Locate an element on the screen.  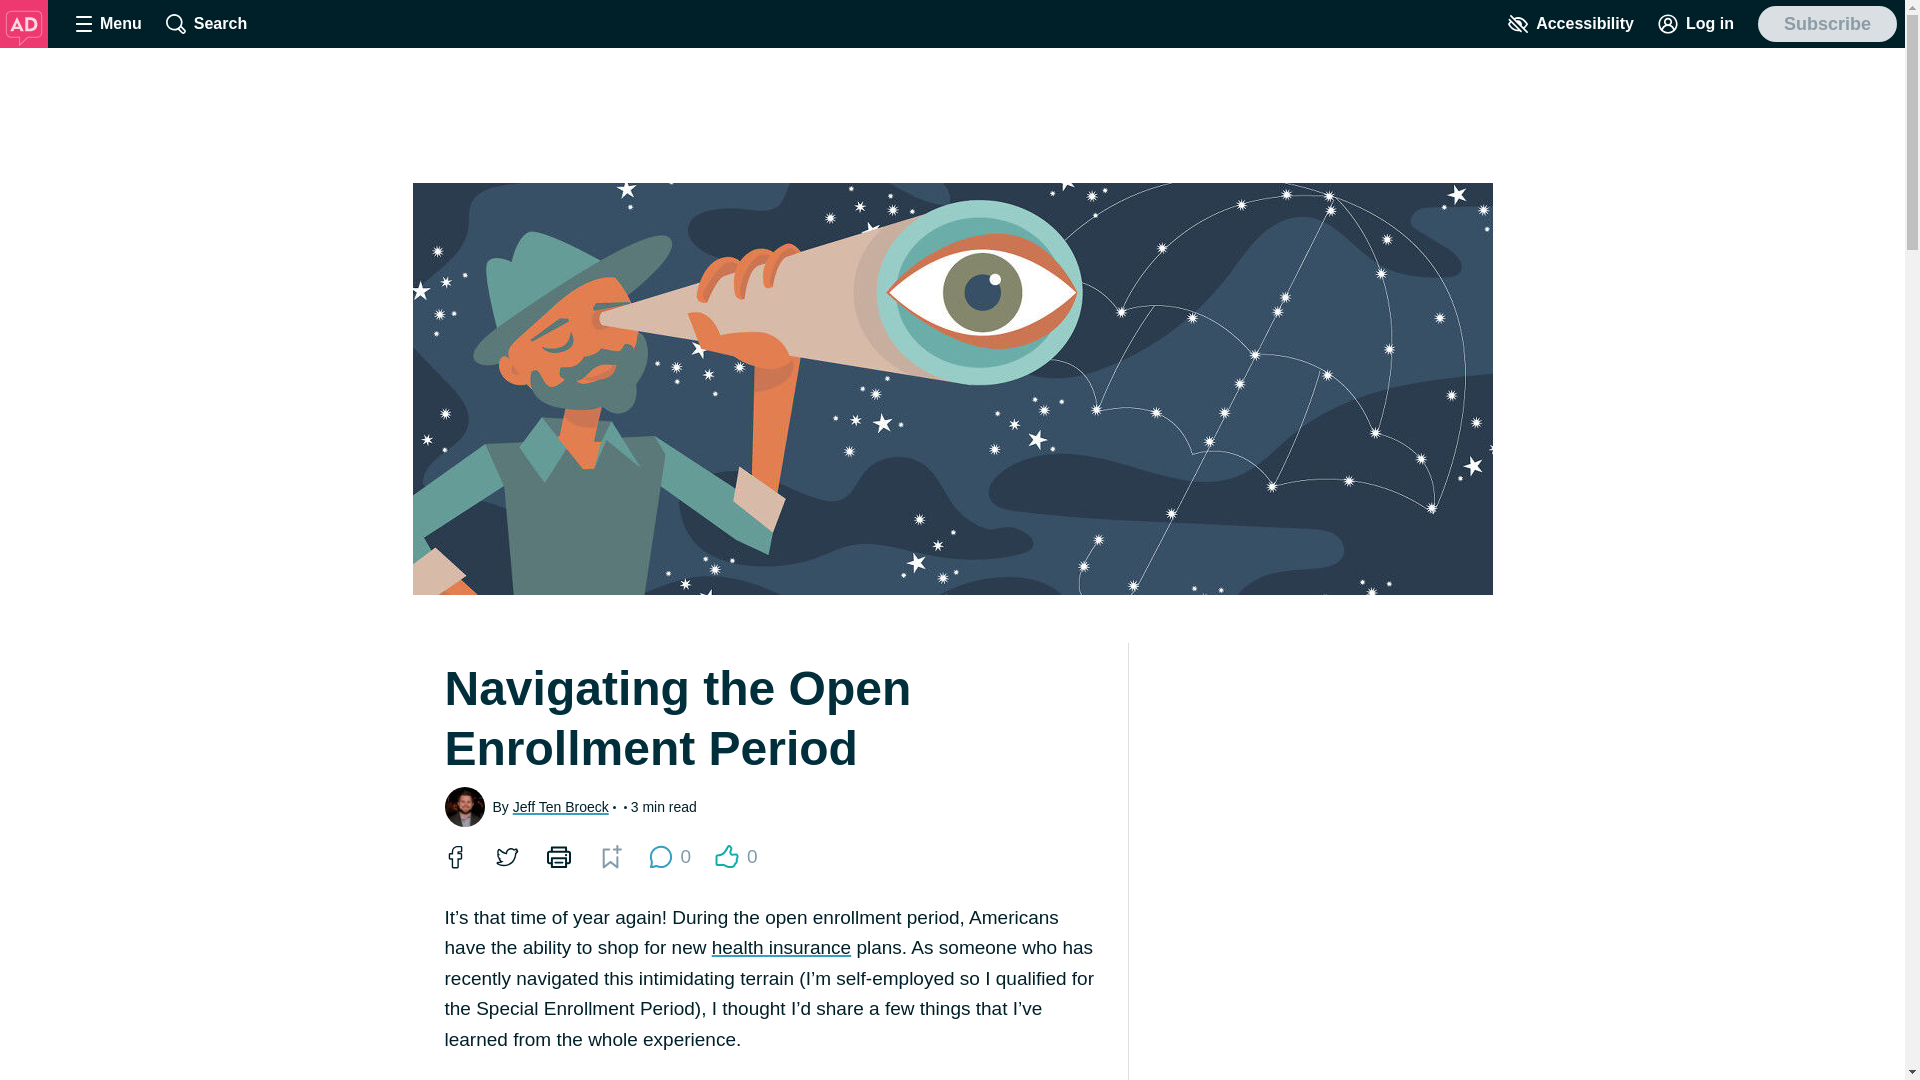
Log in is located at coordinates (1695, 24).